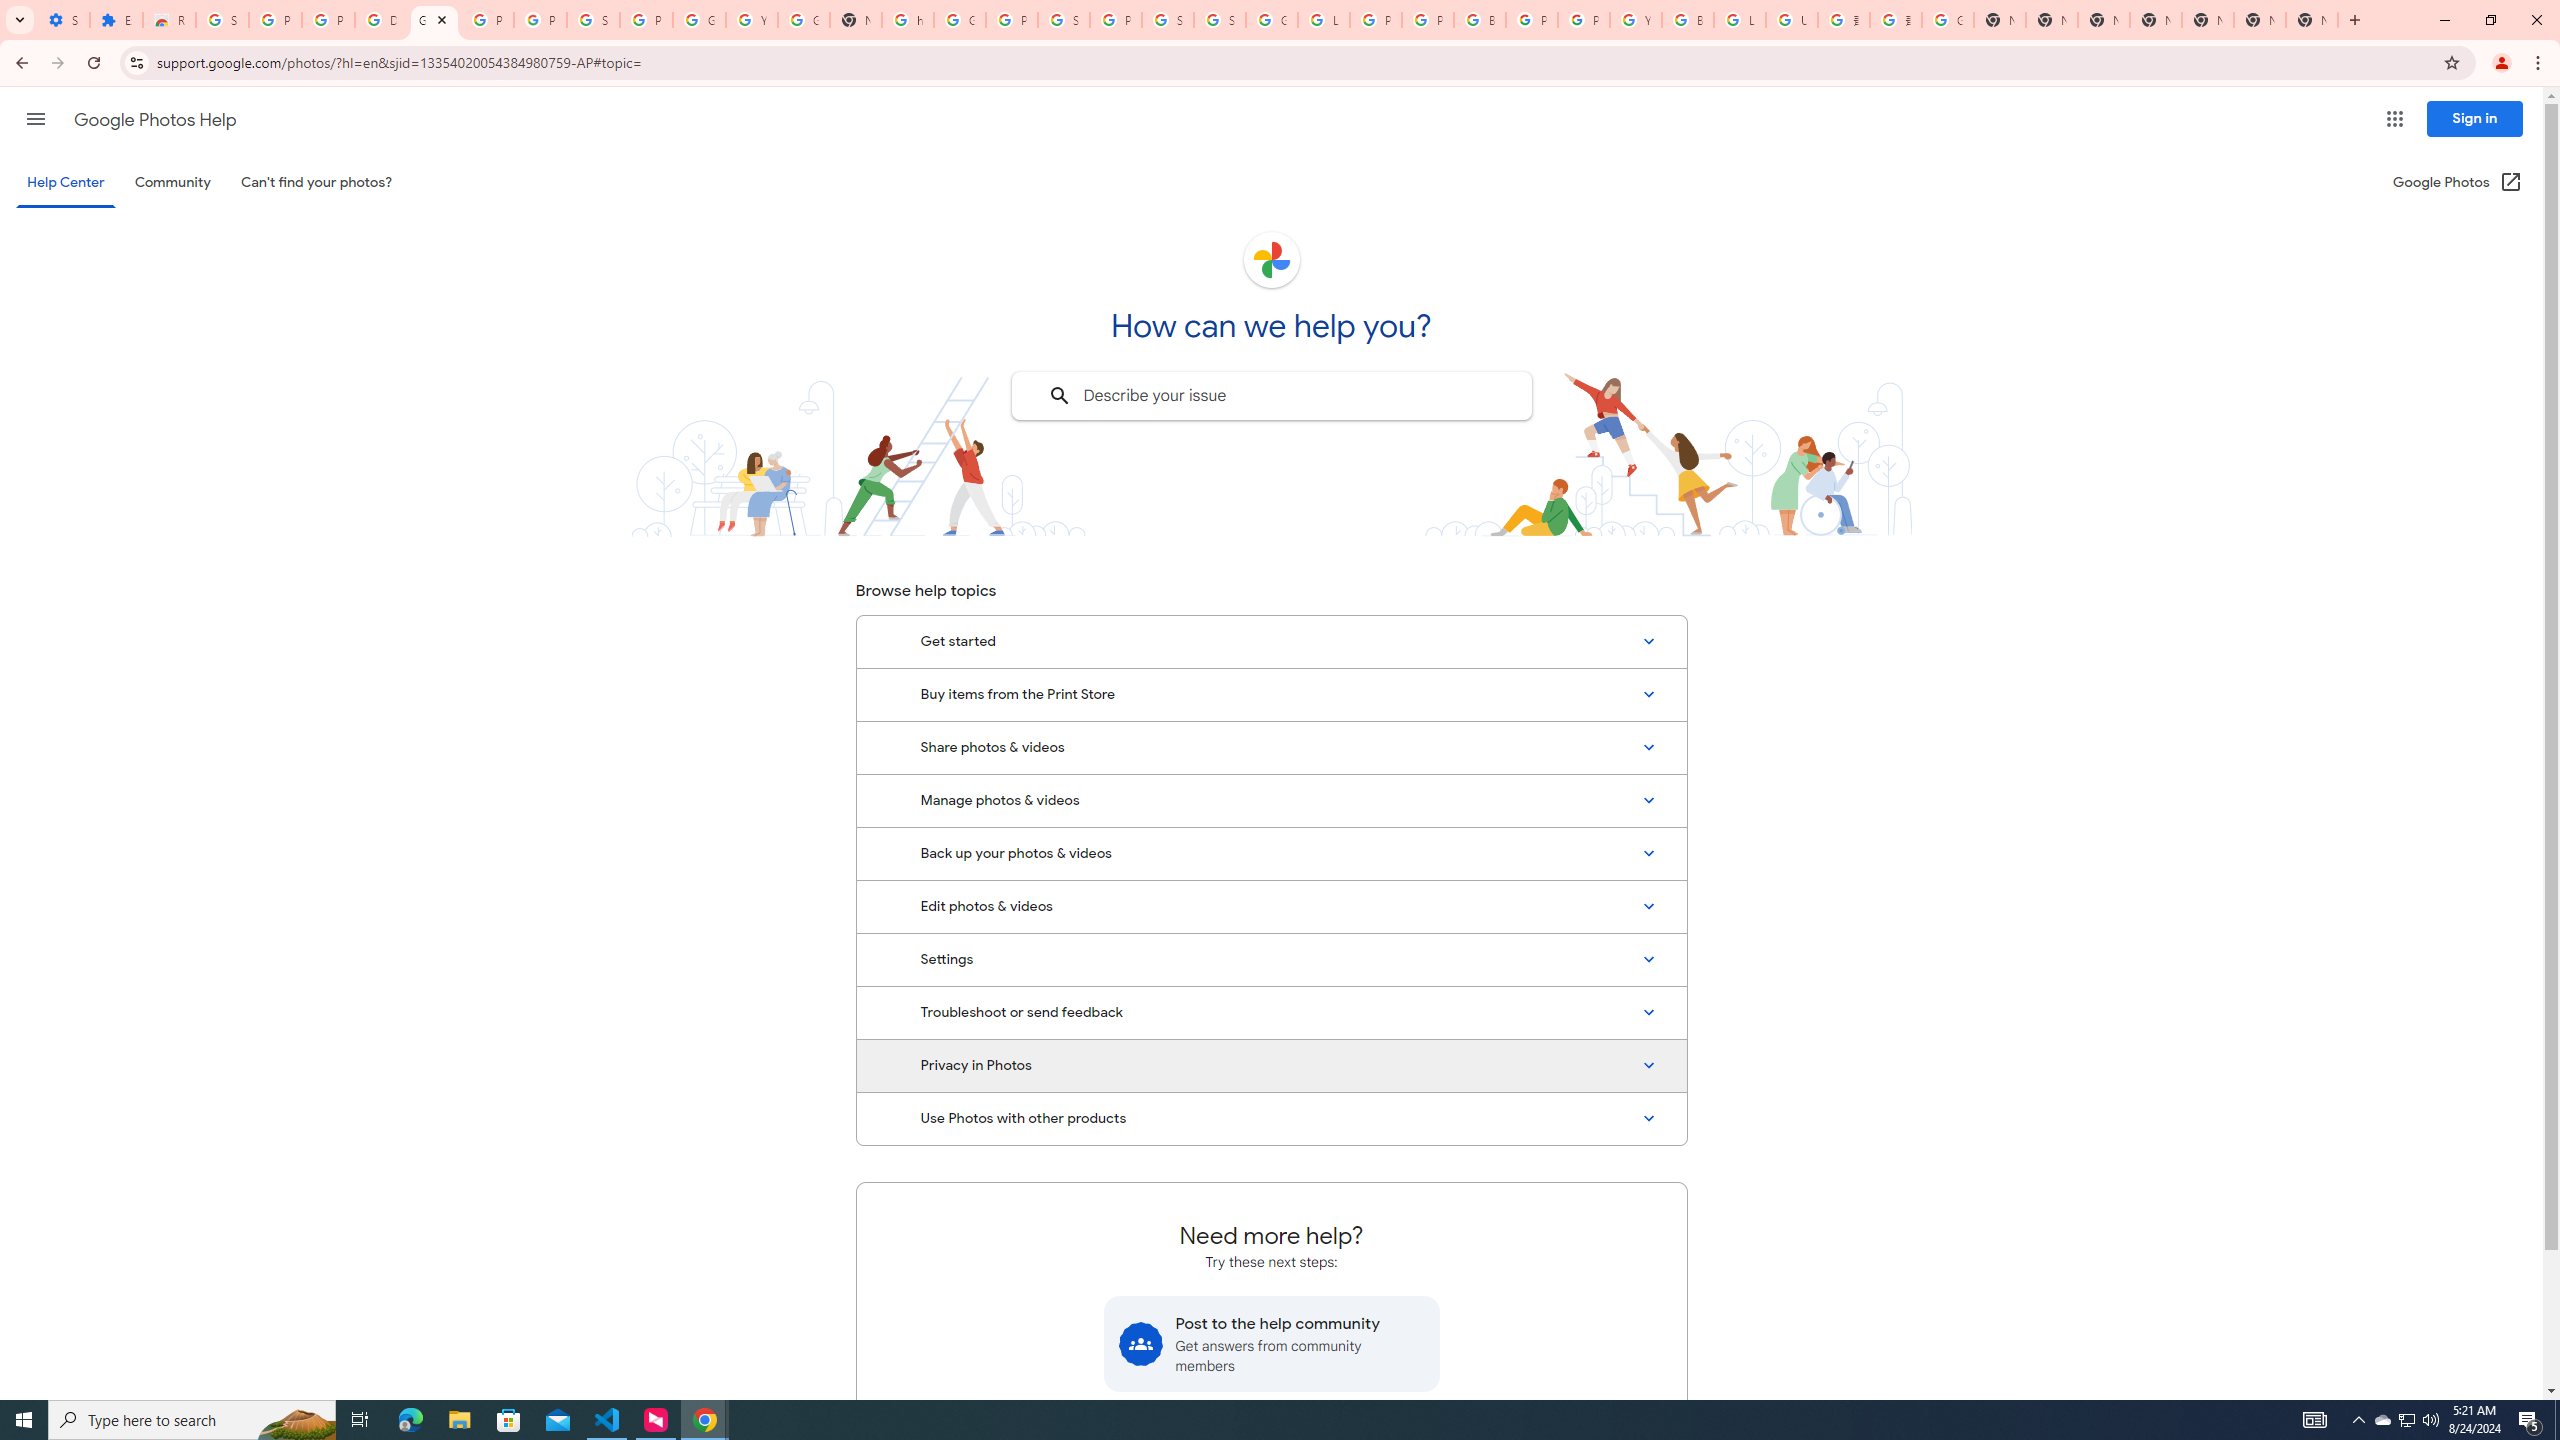 Image resolution: width=2560 pixels, height=1440 pixels. Describe the element at coordinates (317, 182) in the screenshot. I see `Can't find your photos?` at that location.